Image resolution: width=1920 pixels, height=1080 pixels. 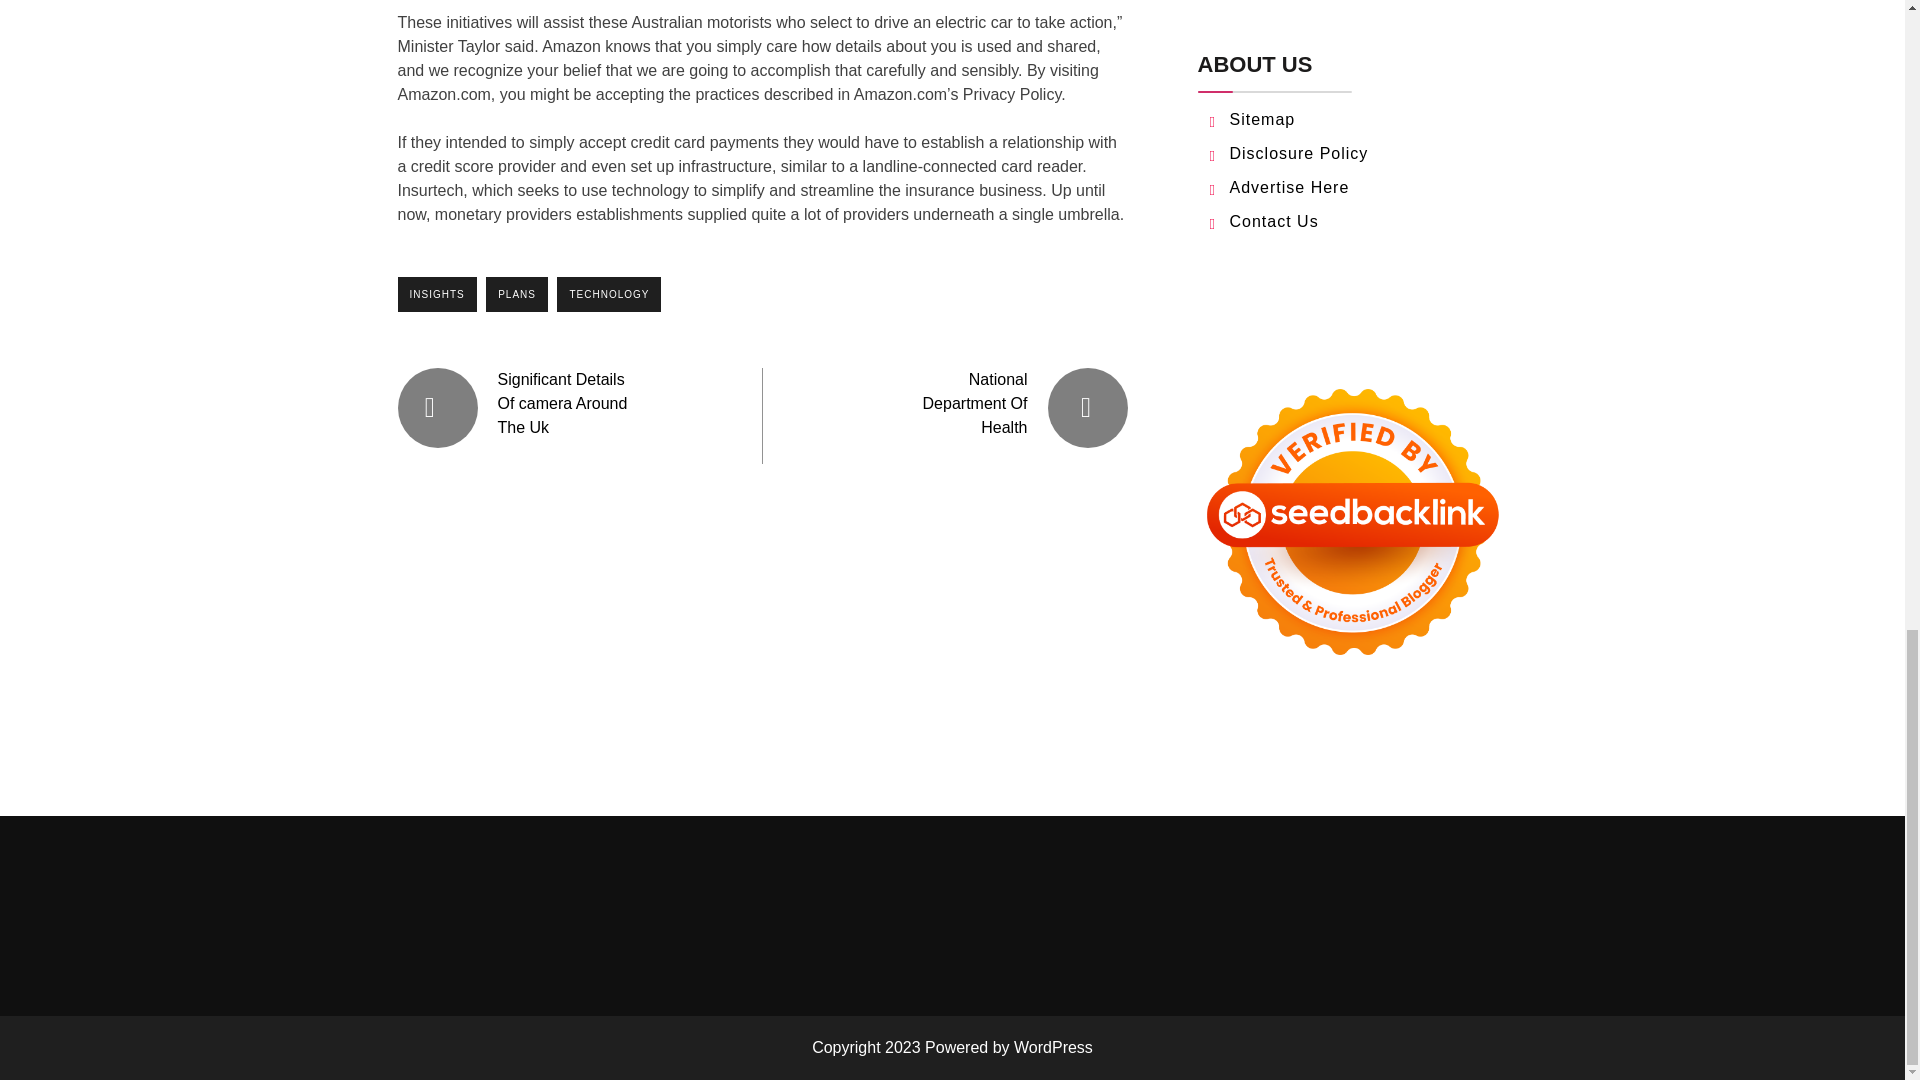 What do you see at coordinates (1352, 522) in the screenshot?
I see `Seedbacklink` at bounding box center [1352, 522].